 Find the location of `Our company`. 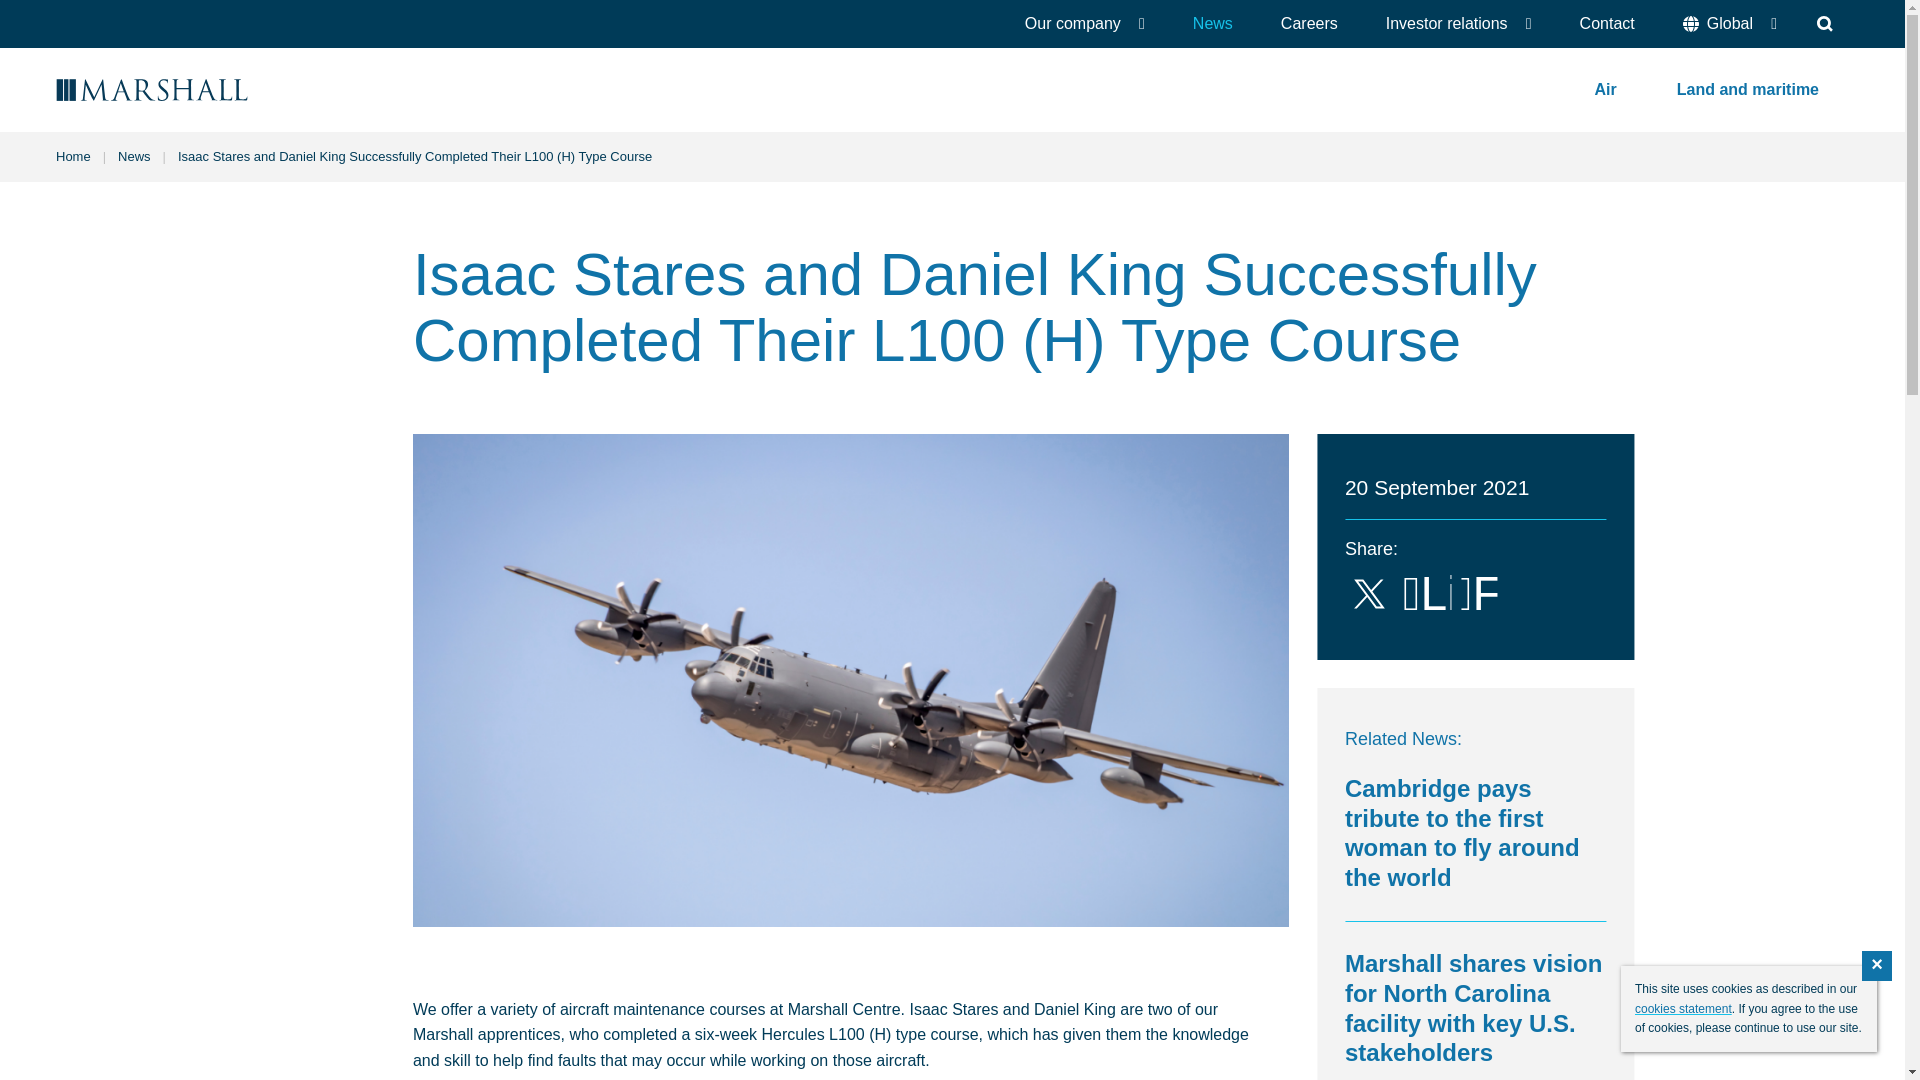

Our company is located at coordinates (1084, 24).